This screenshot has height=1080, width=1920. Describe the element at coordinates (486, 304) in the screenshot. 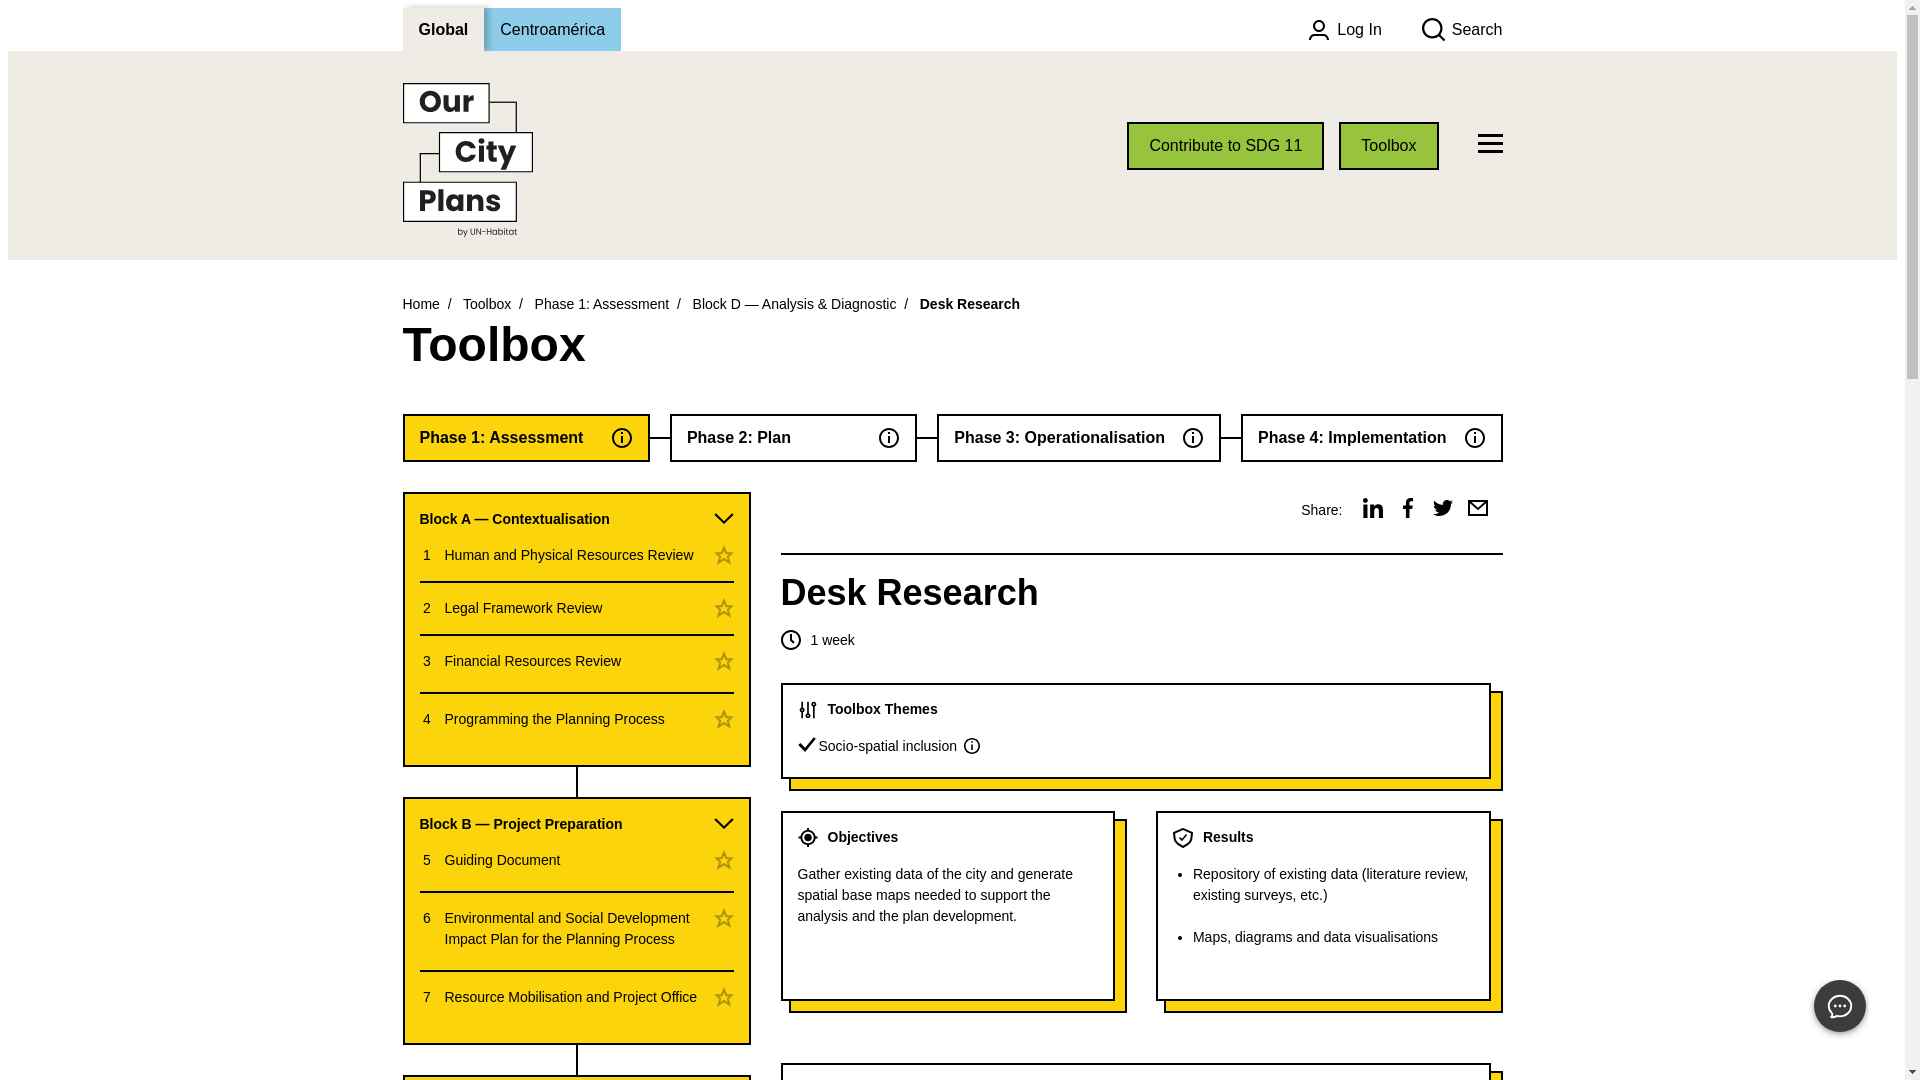

I see `Toolbox` at that location.